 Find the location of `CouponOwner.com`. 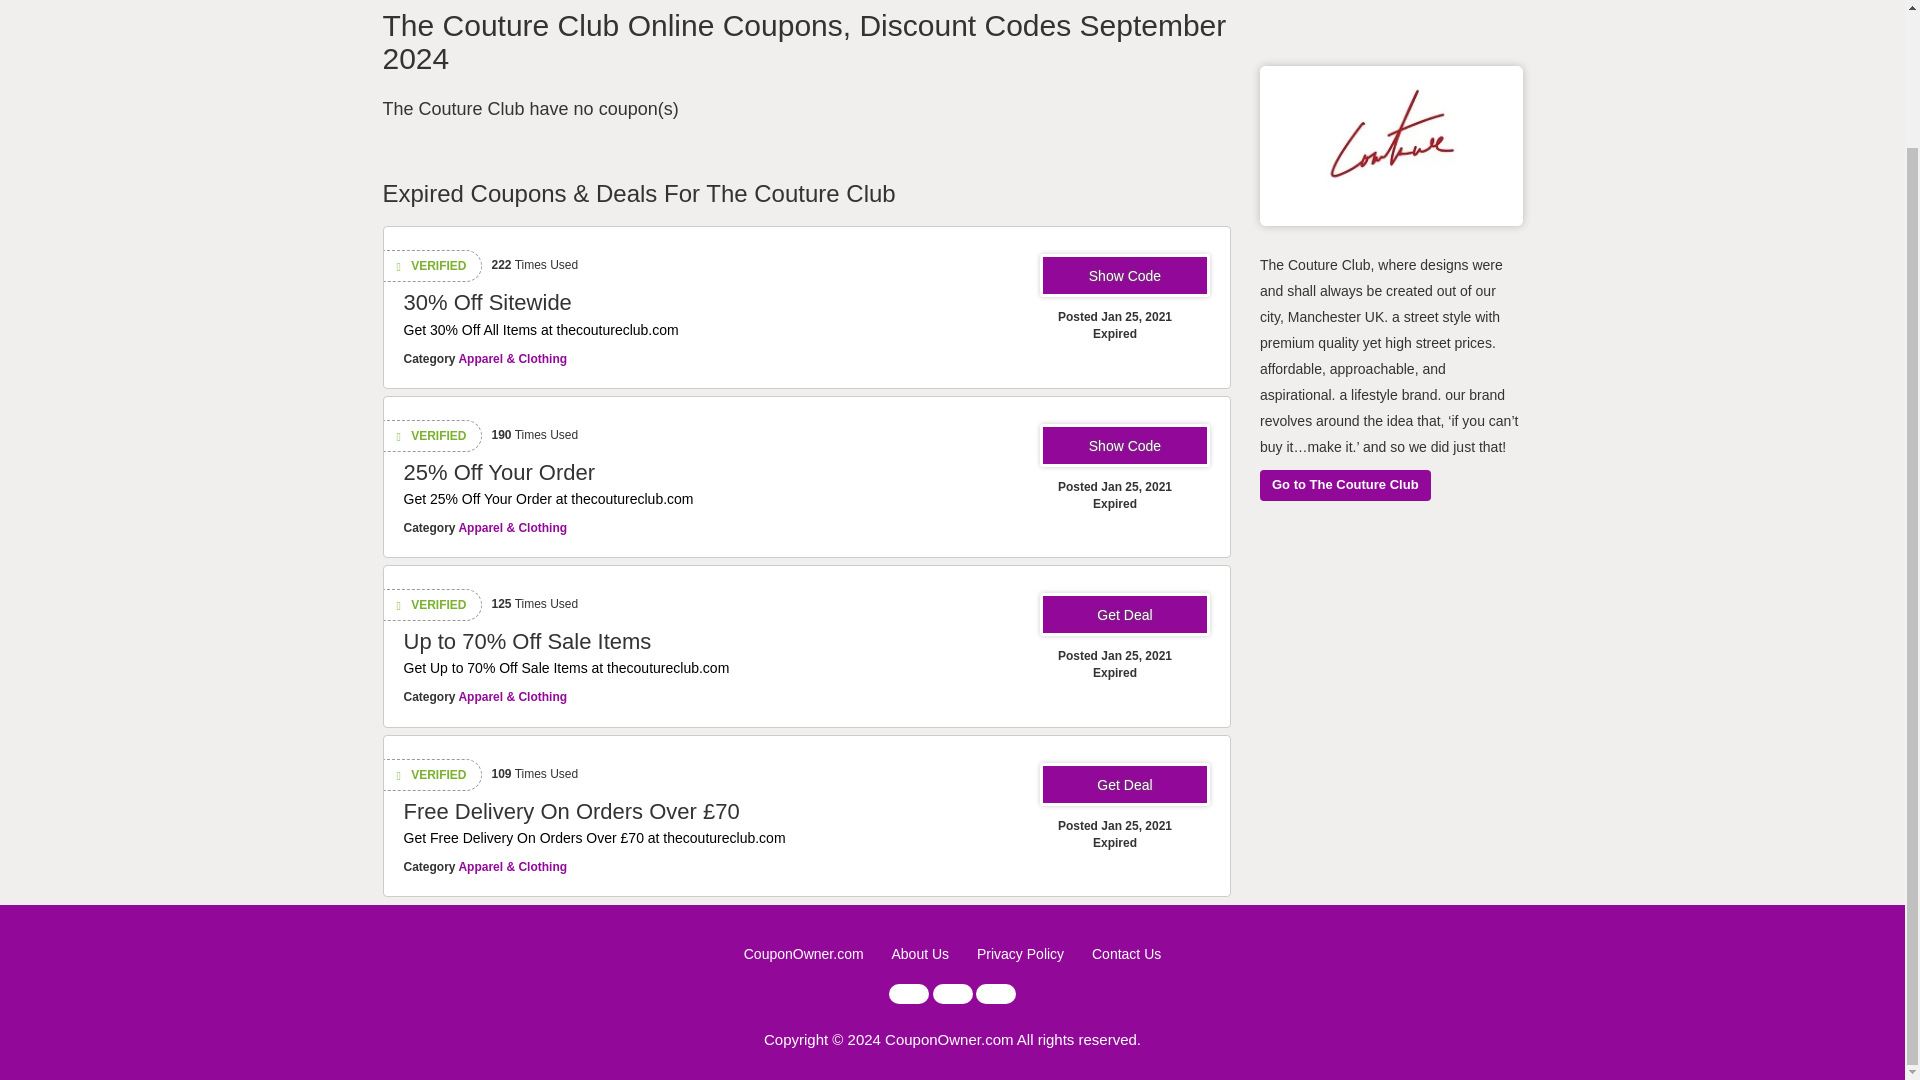

CouponOwner.com is located at coordinates (804, 955).